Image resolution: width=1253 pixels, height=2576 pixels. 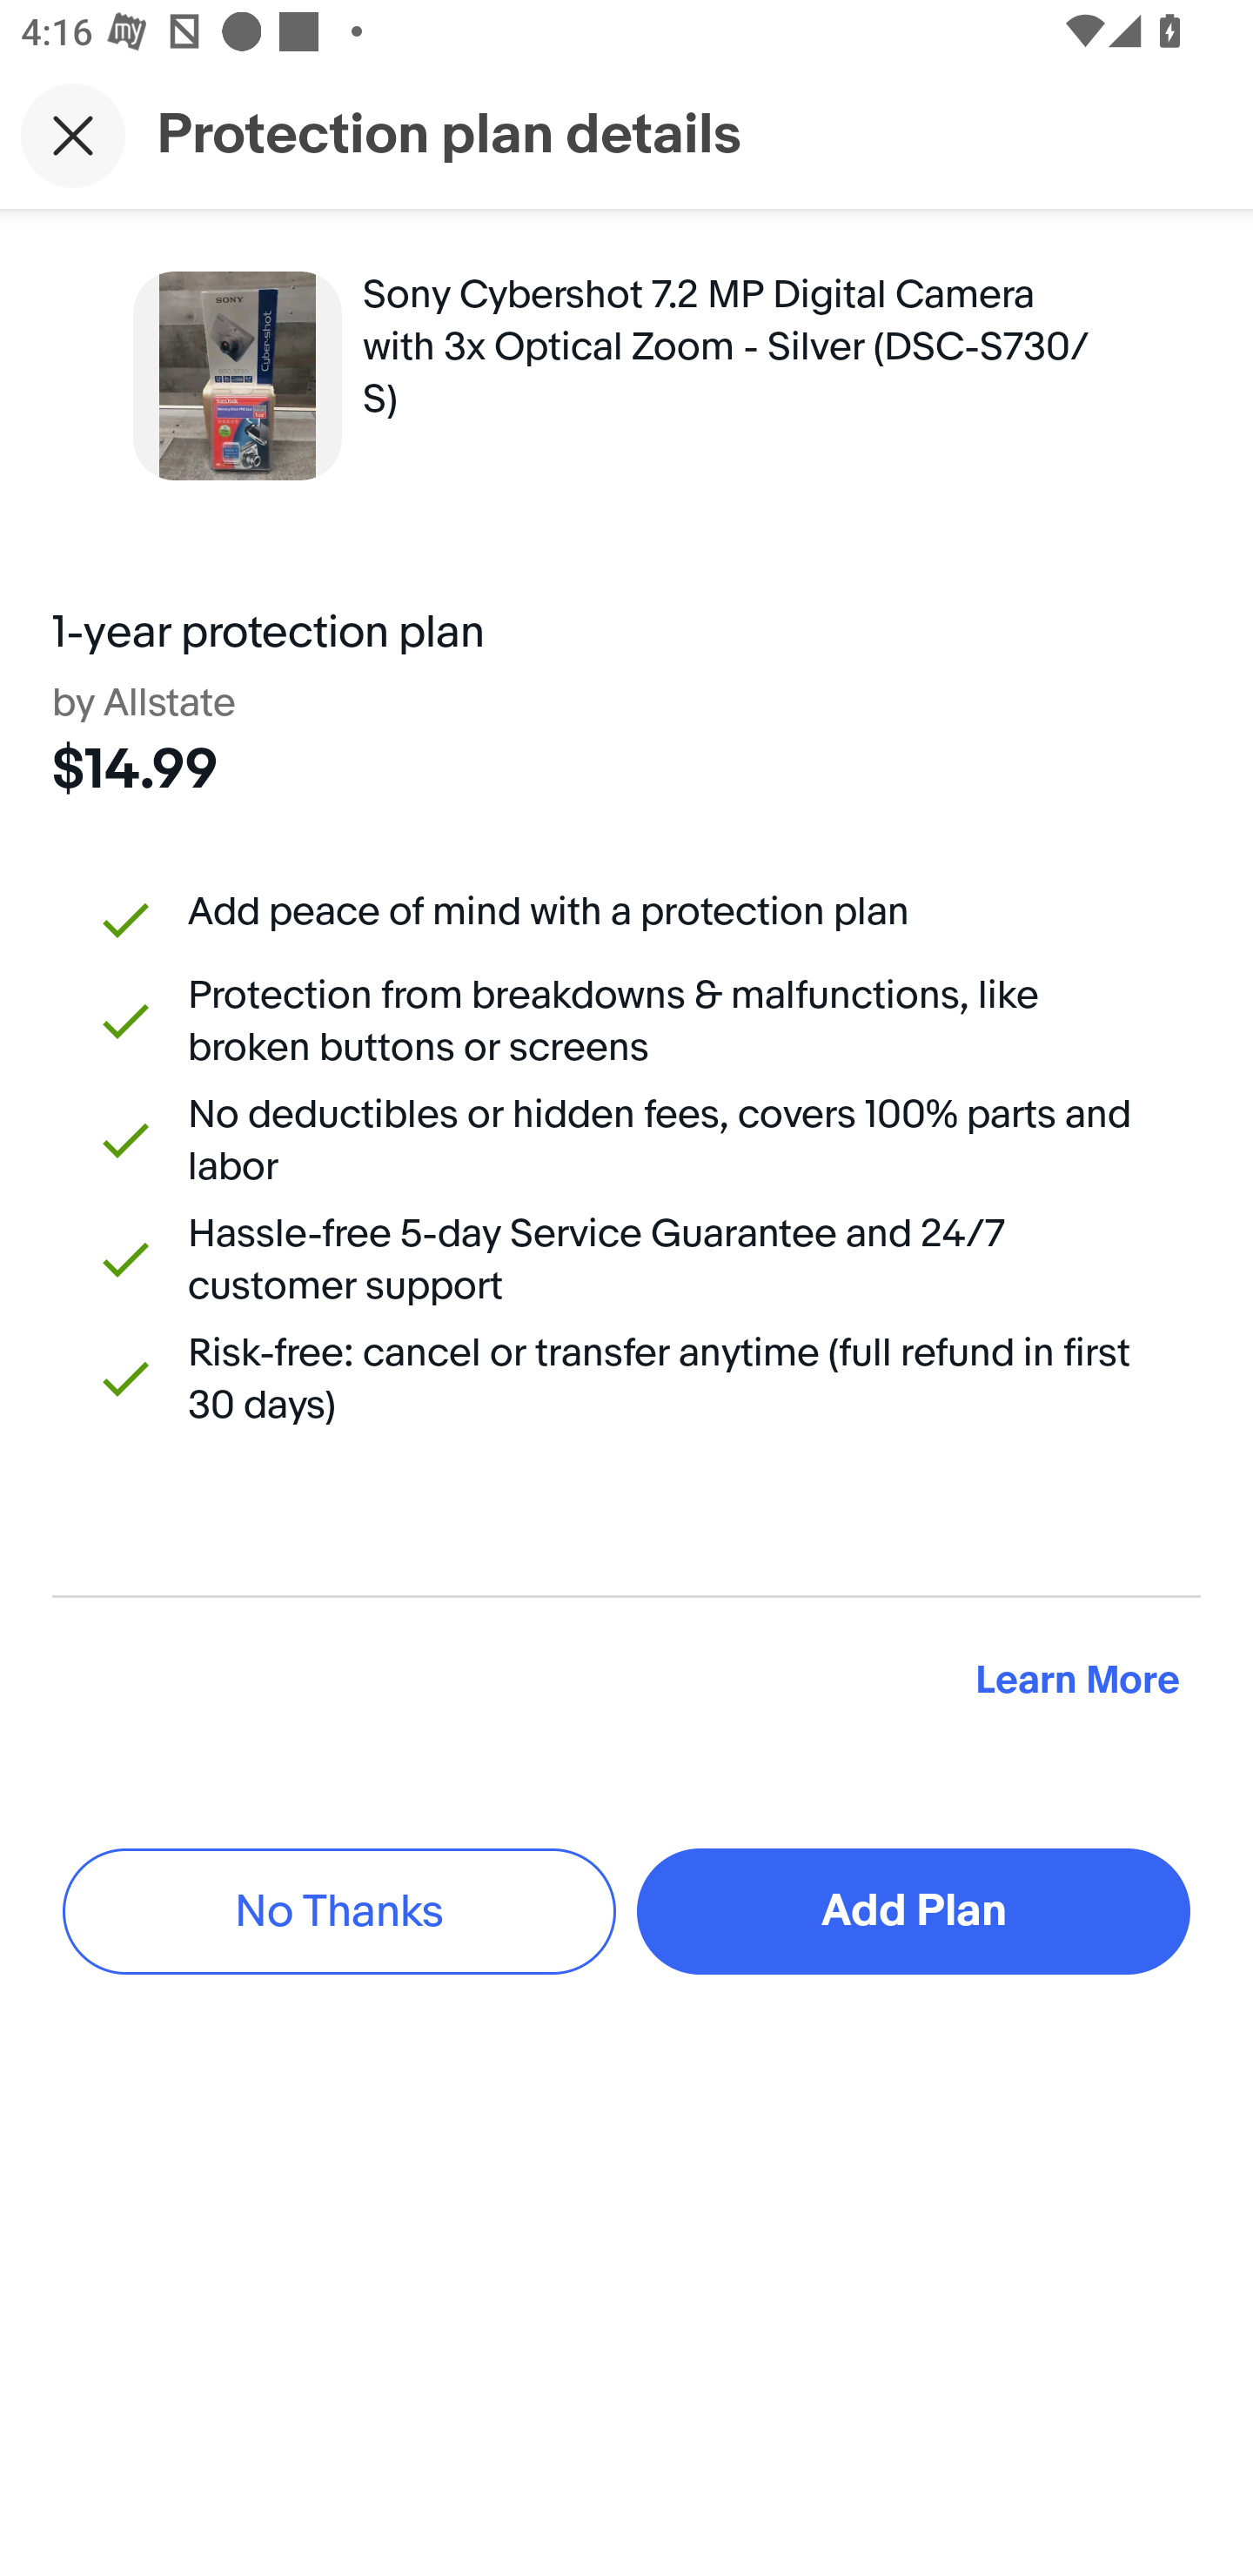 I want to click on Learn More Learn more about Protection Plan, so click(x=1077, y=1680).